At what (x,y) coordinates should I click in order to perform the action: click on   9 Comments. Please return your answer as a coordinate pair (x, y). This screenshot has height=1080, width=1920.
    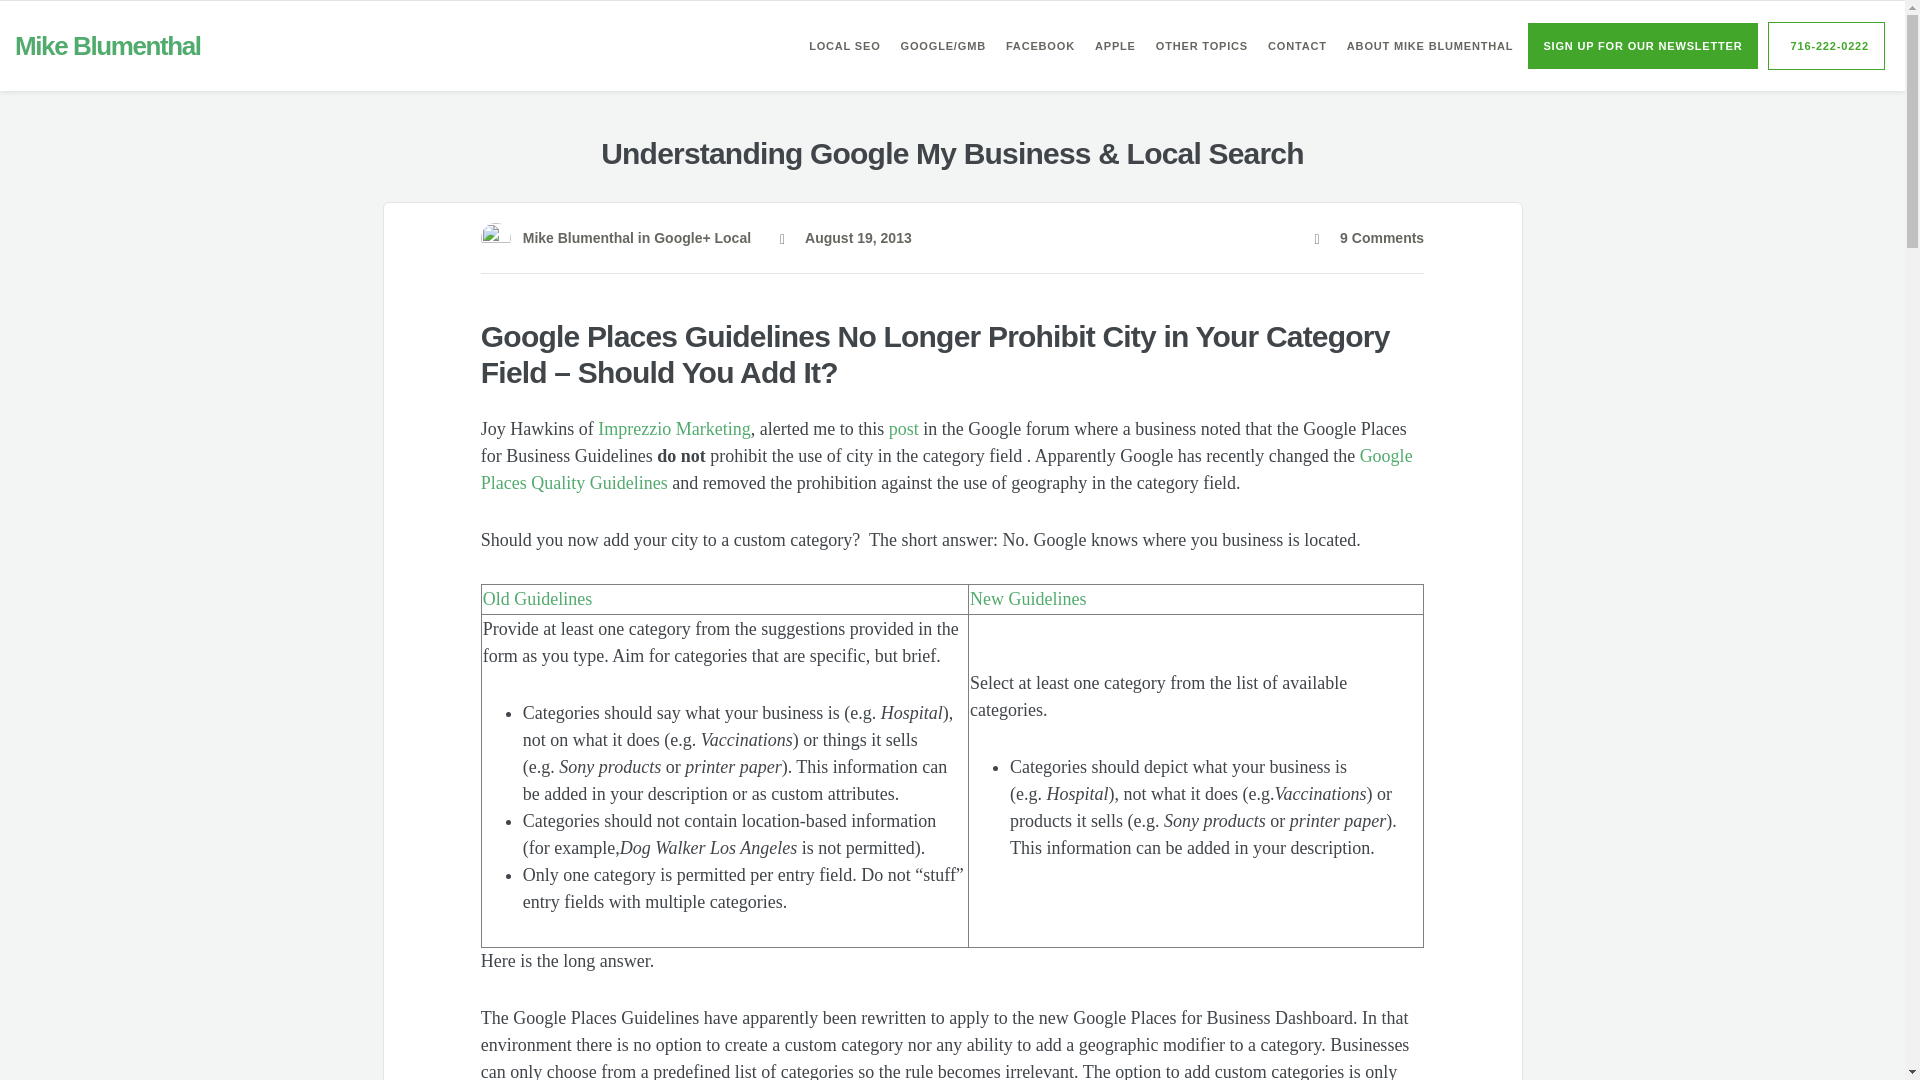
    Looking at the image, I should click on (1368, 238).